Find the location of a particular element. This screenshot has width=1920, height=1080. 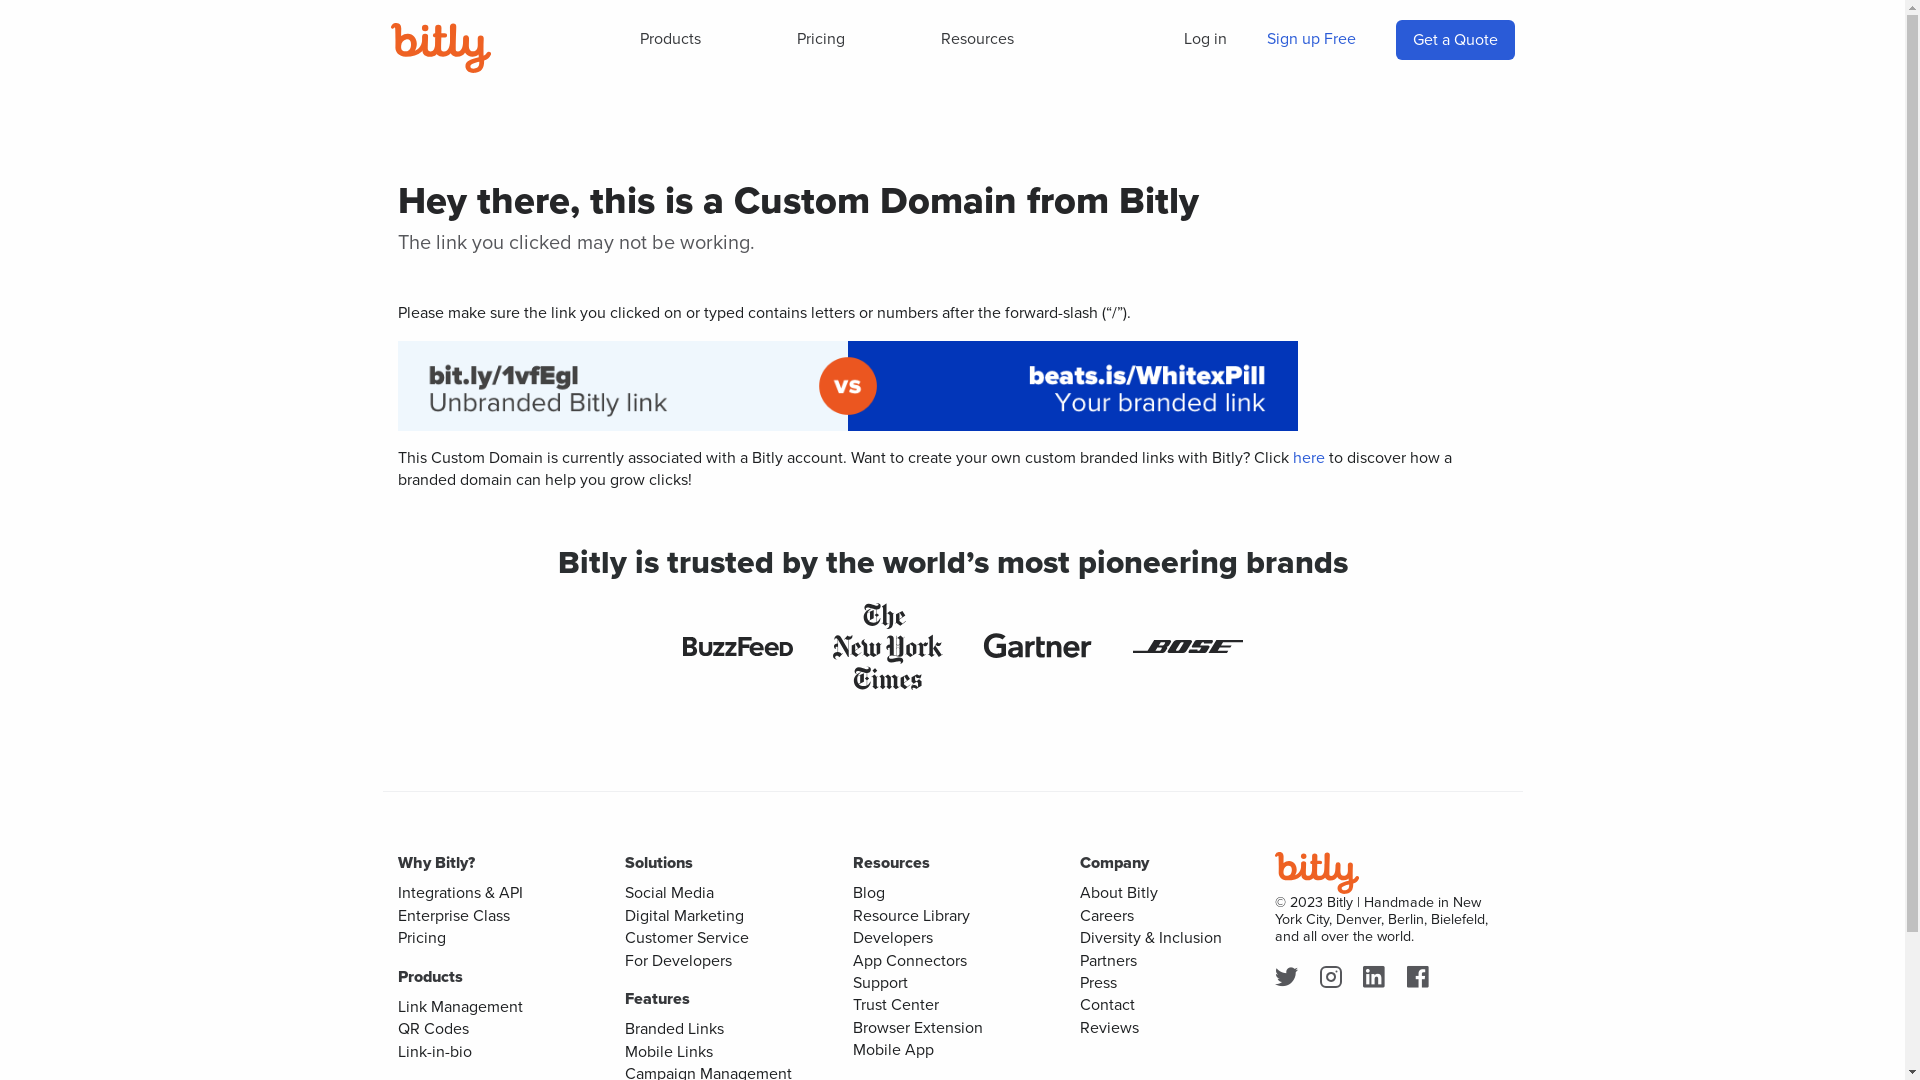

Developers is located at coordinates (892, 938).